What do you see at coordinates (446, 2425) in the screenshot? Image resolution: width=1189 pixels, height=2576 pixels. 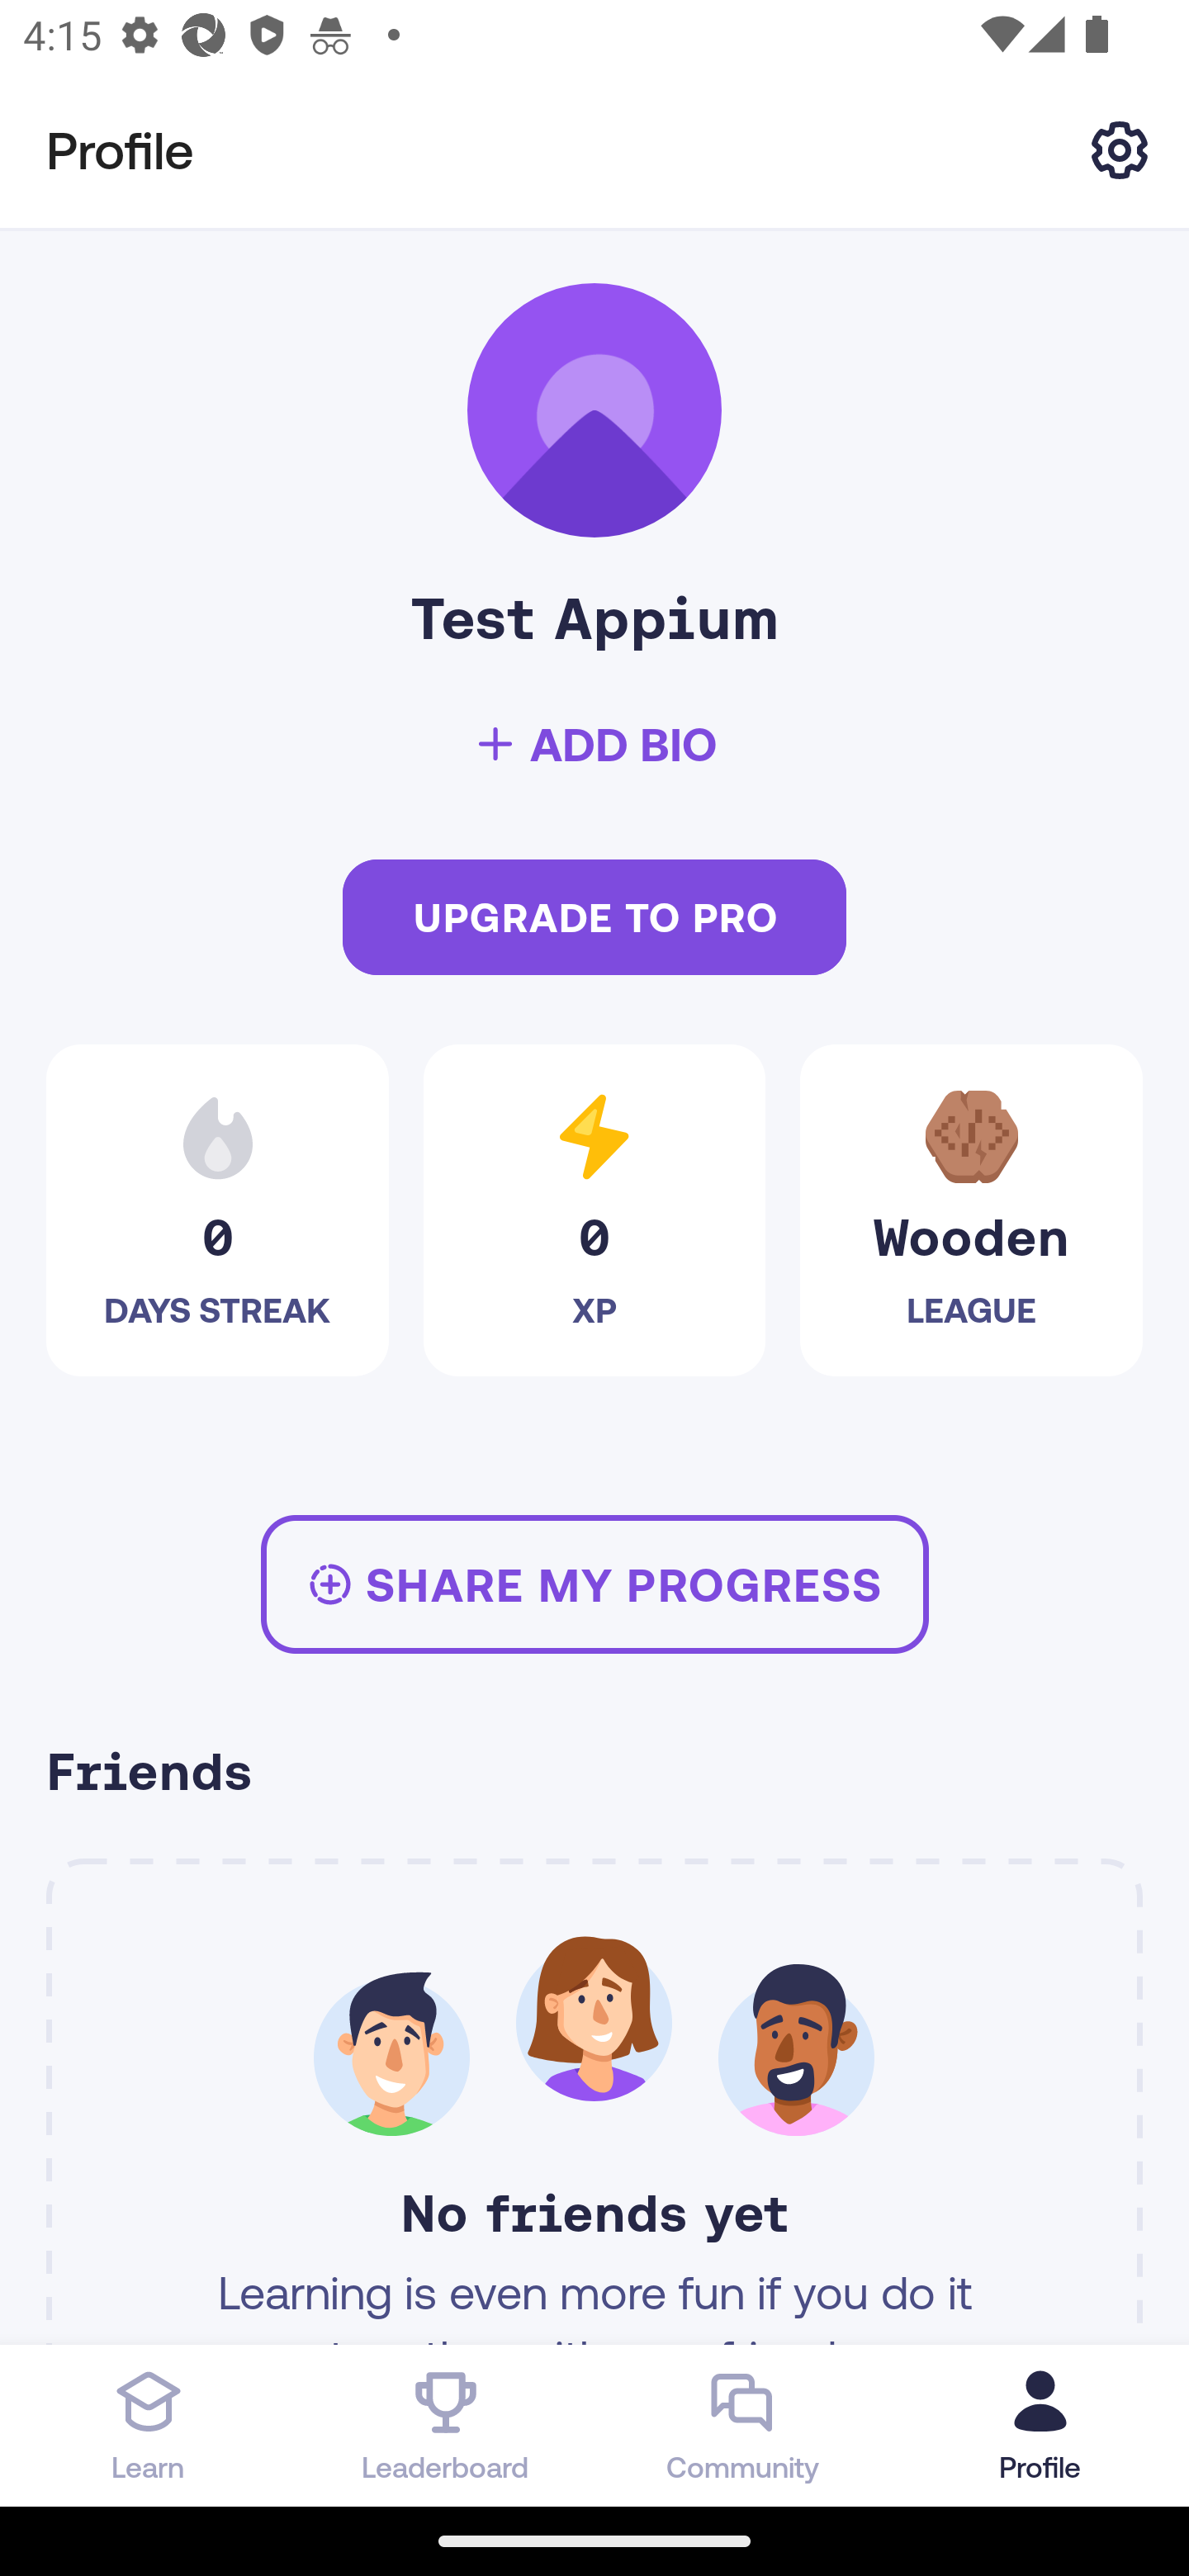 I see `Leaderboard` at bounding box center [446, 2425].